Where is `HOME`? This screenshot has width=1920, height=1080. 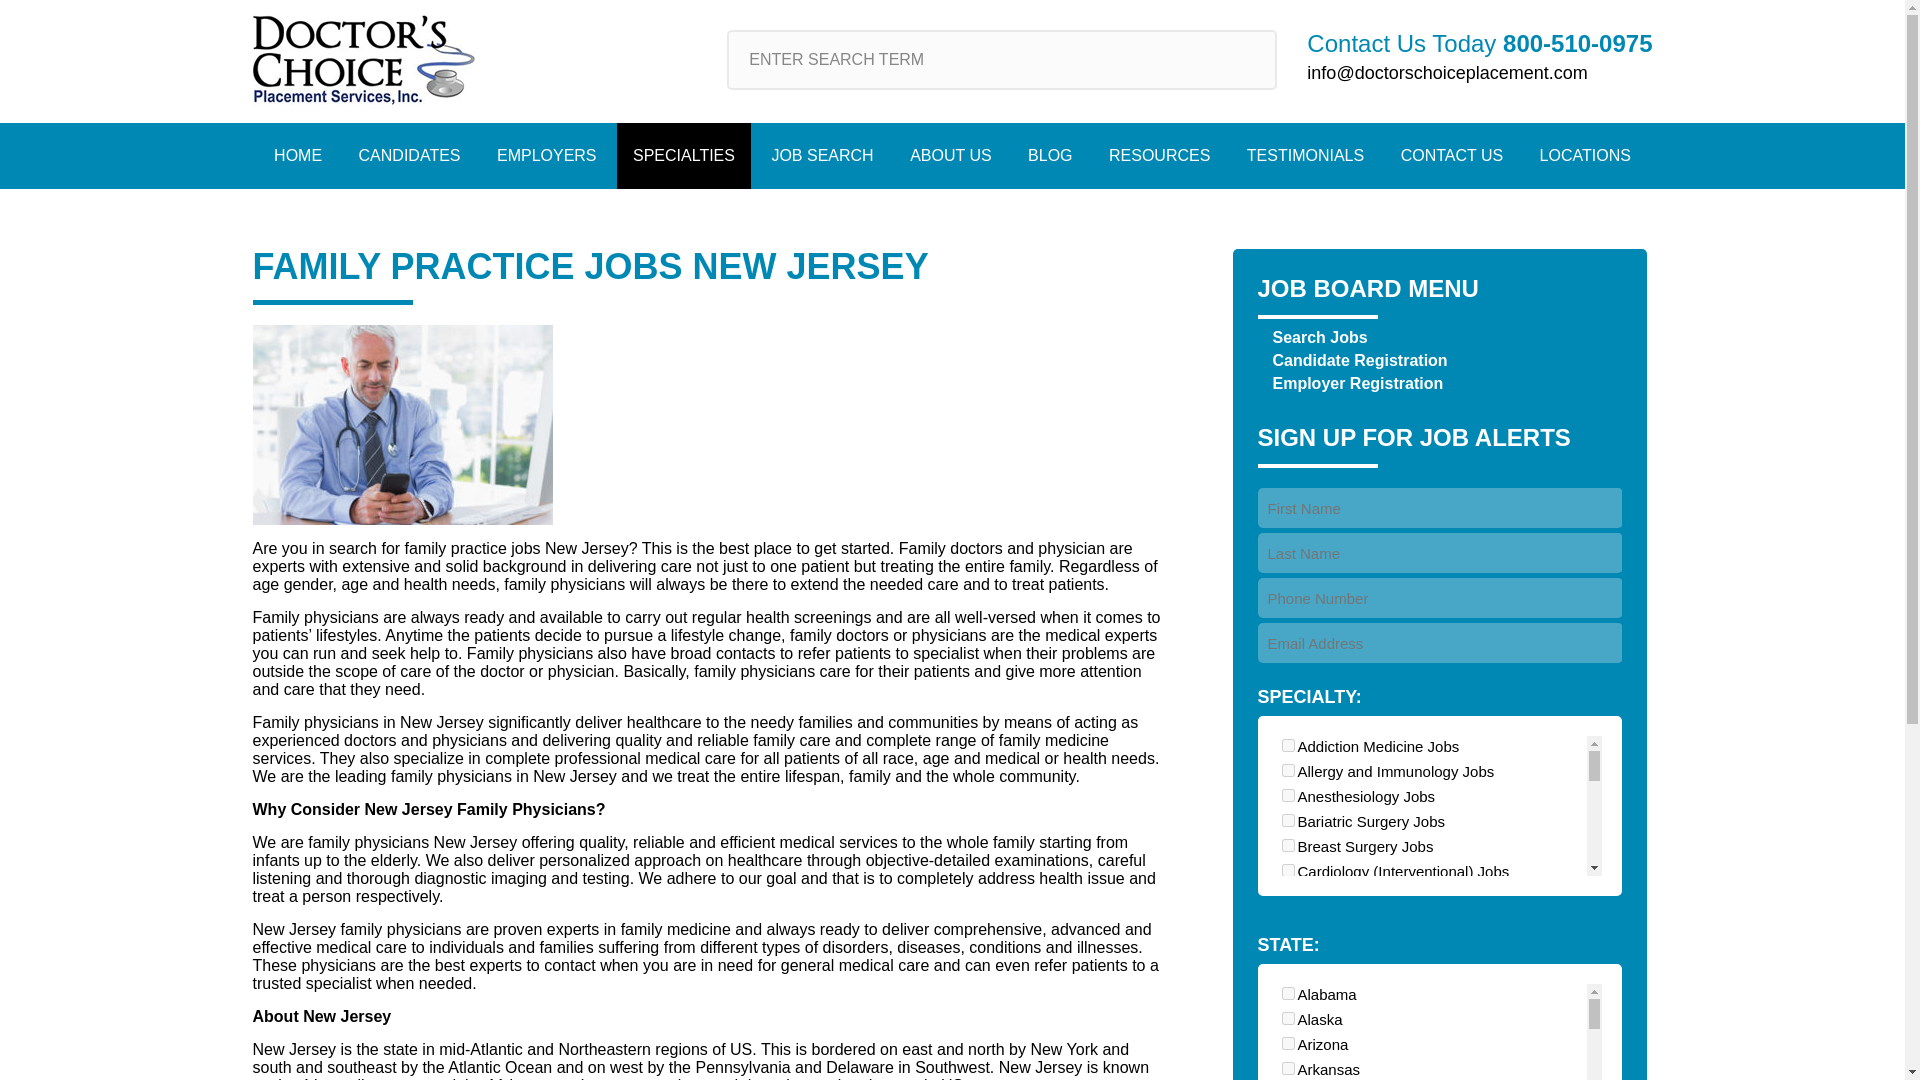 HOME is located at coordinates (297, 156).